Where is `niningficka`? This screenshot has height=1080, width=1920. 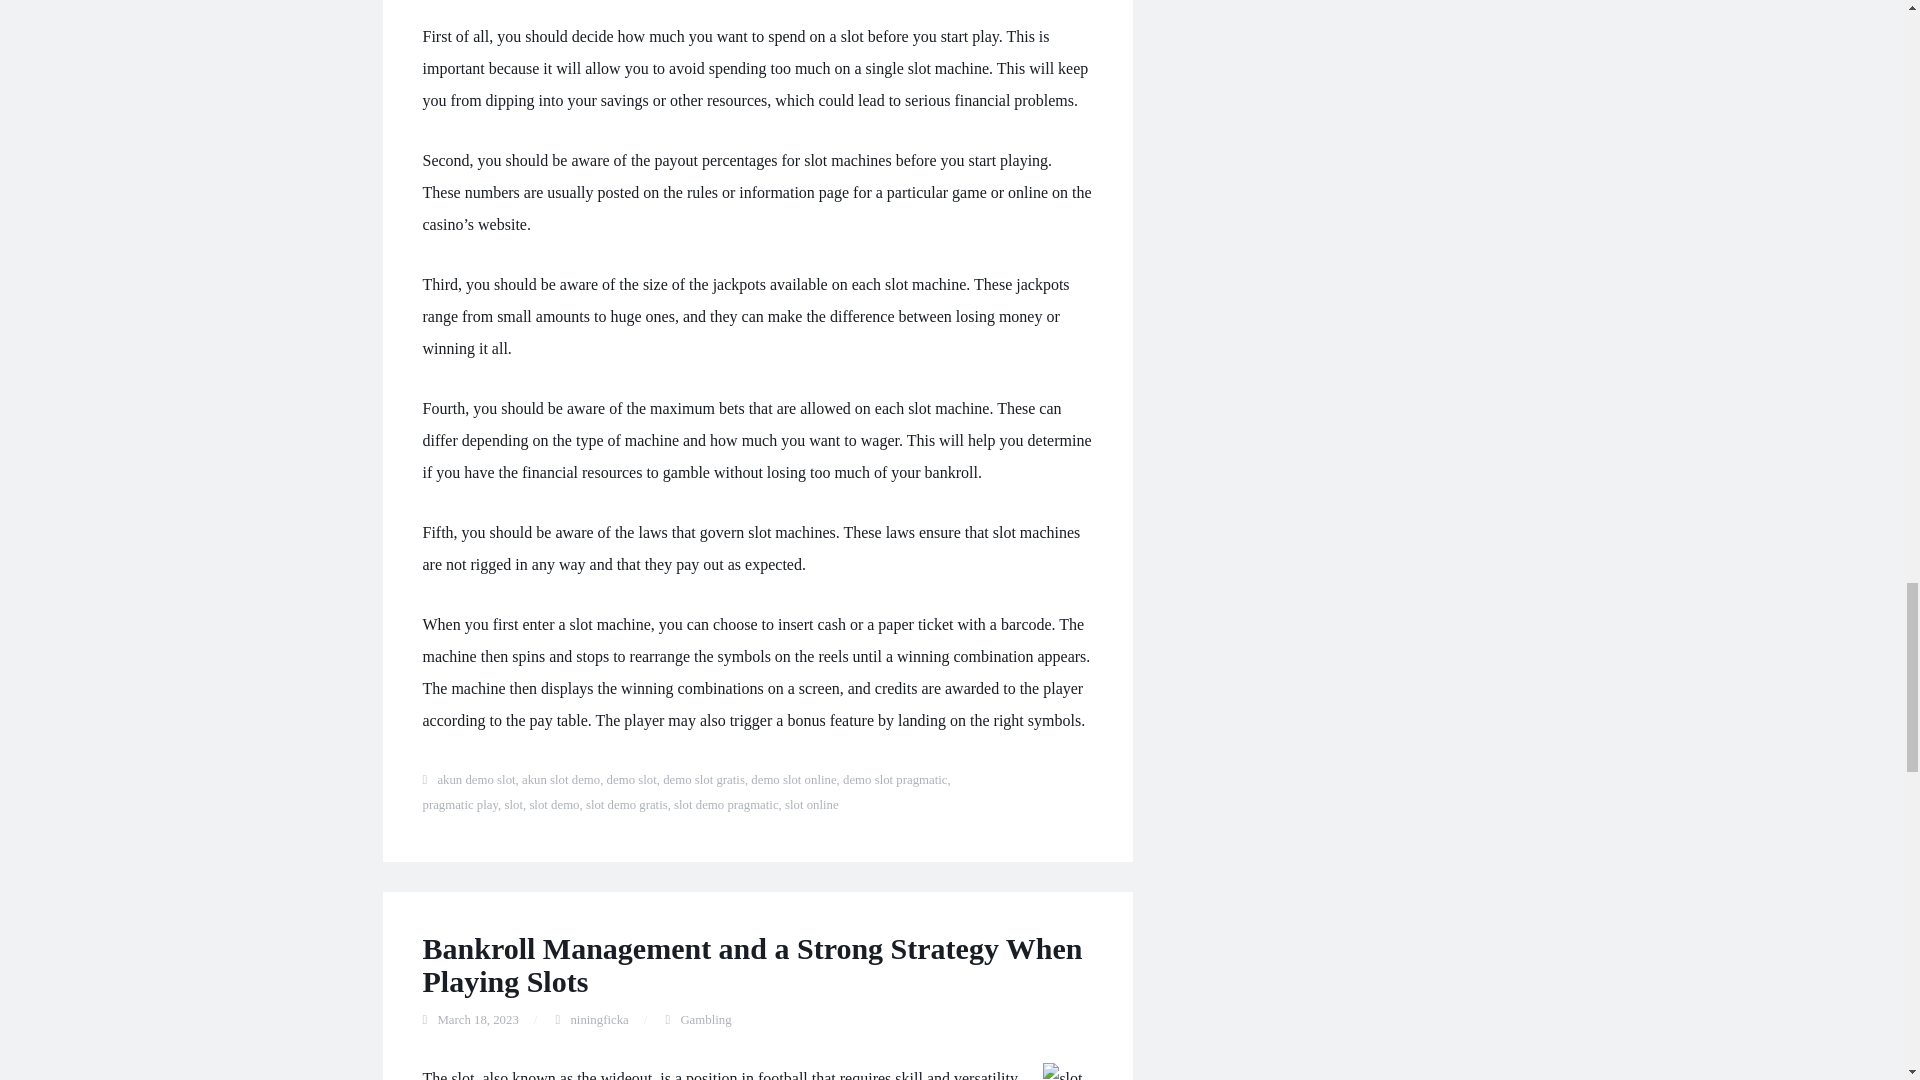
niningficka is located at coordinates (598, 1020).